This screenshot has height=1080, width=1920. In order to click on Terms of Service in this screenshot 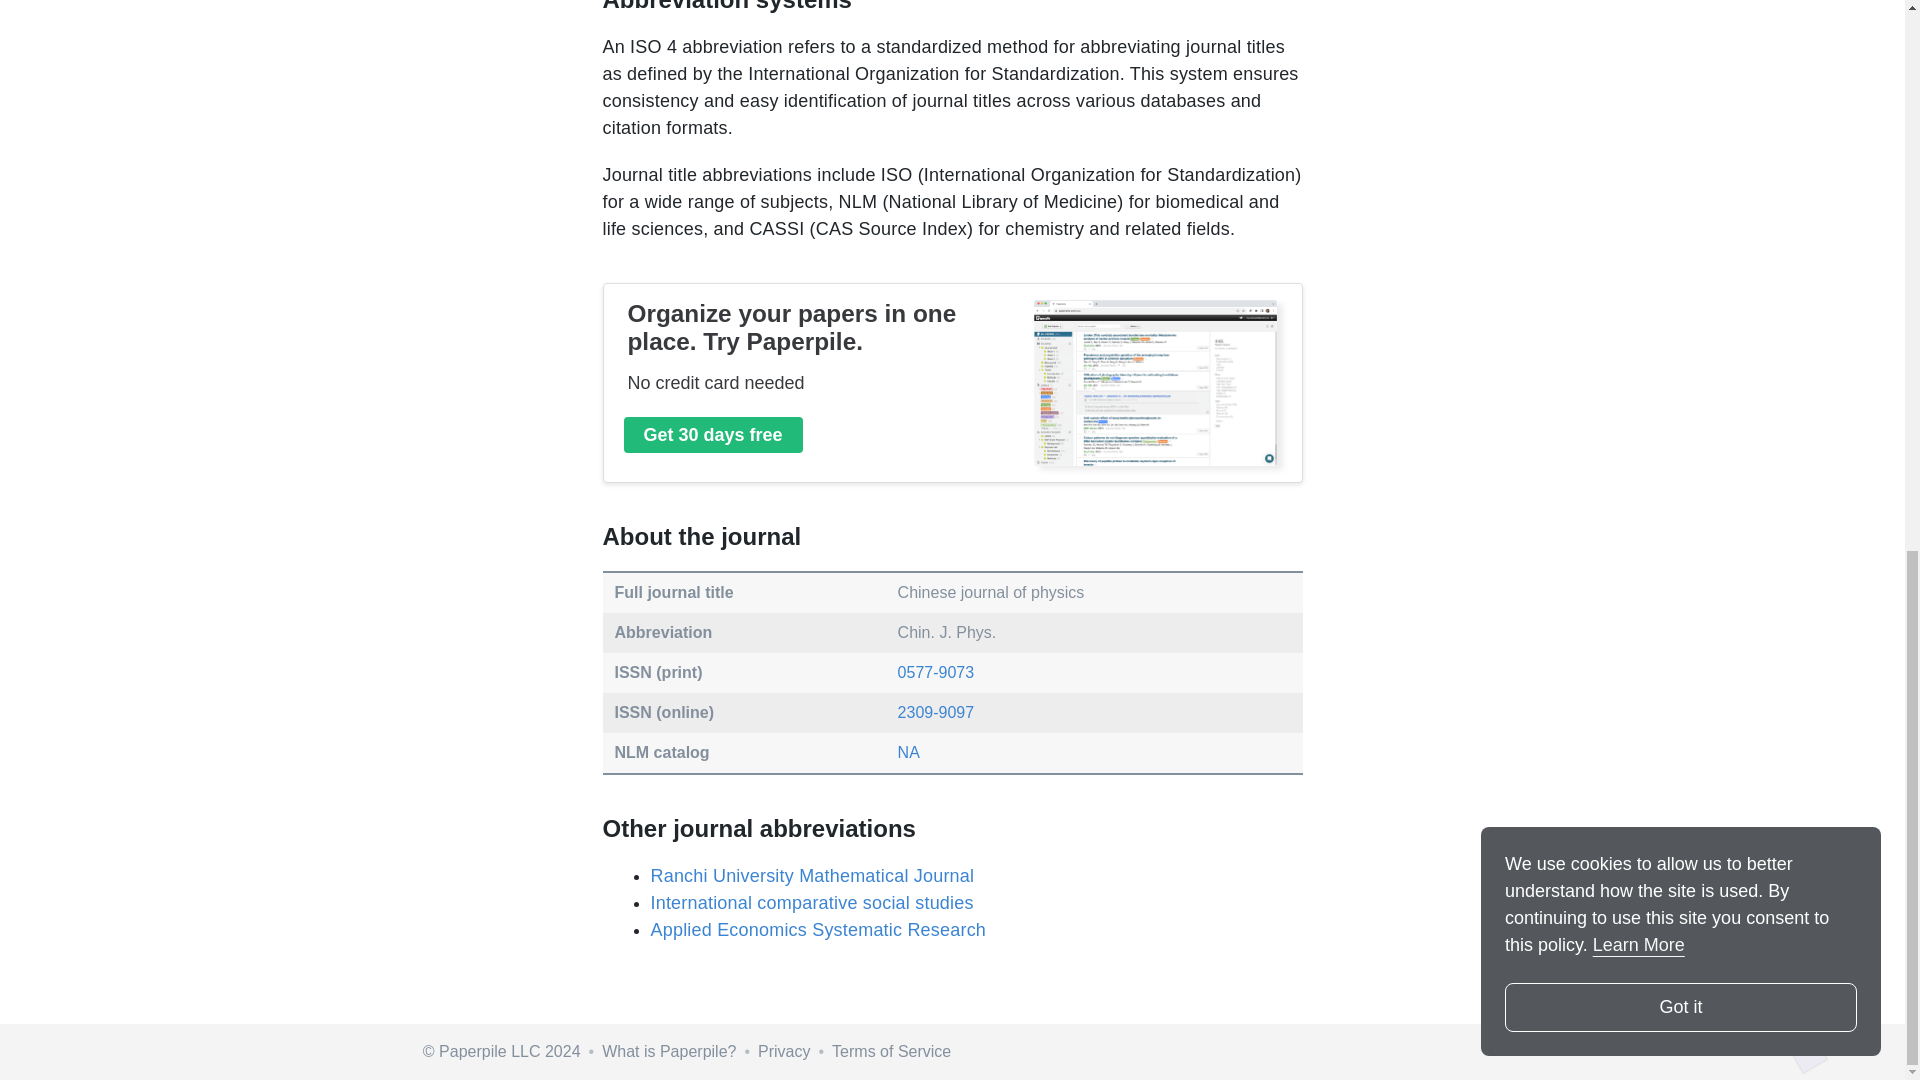, I will do `click(890, 1051)`.